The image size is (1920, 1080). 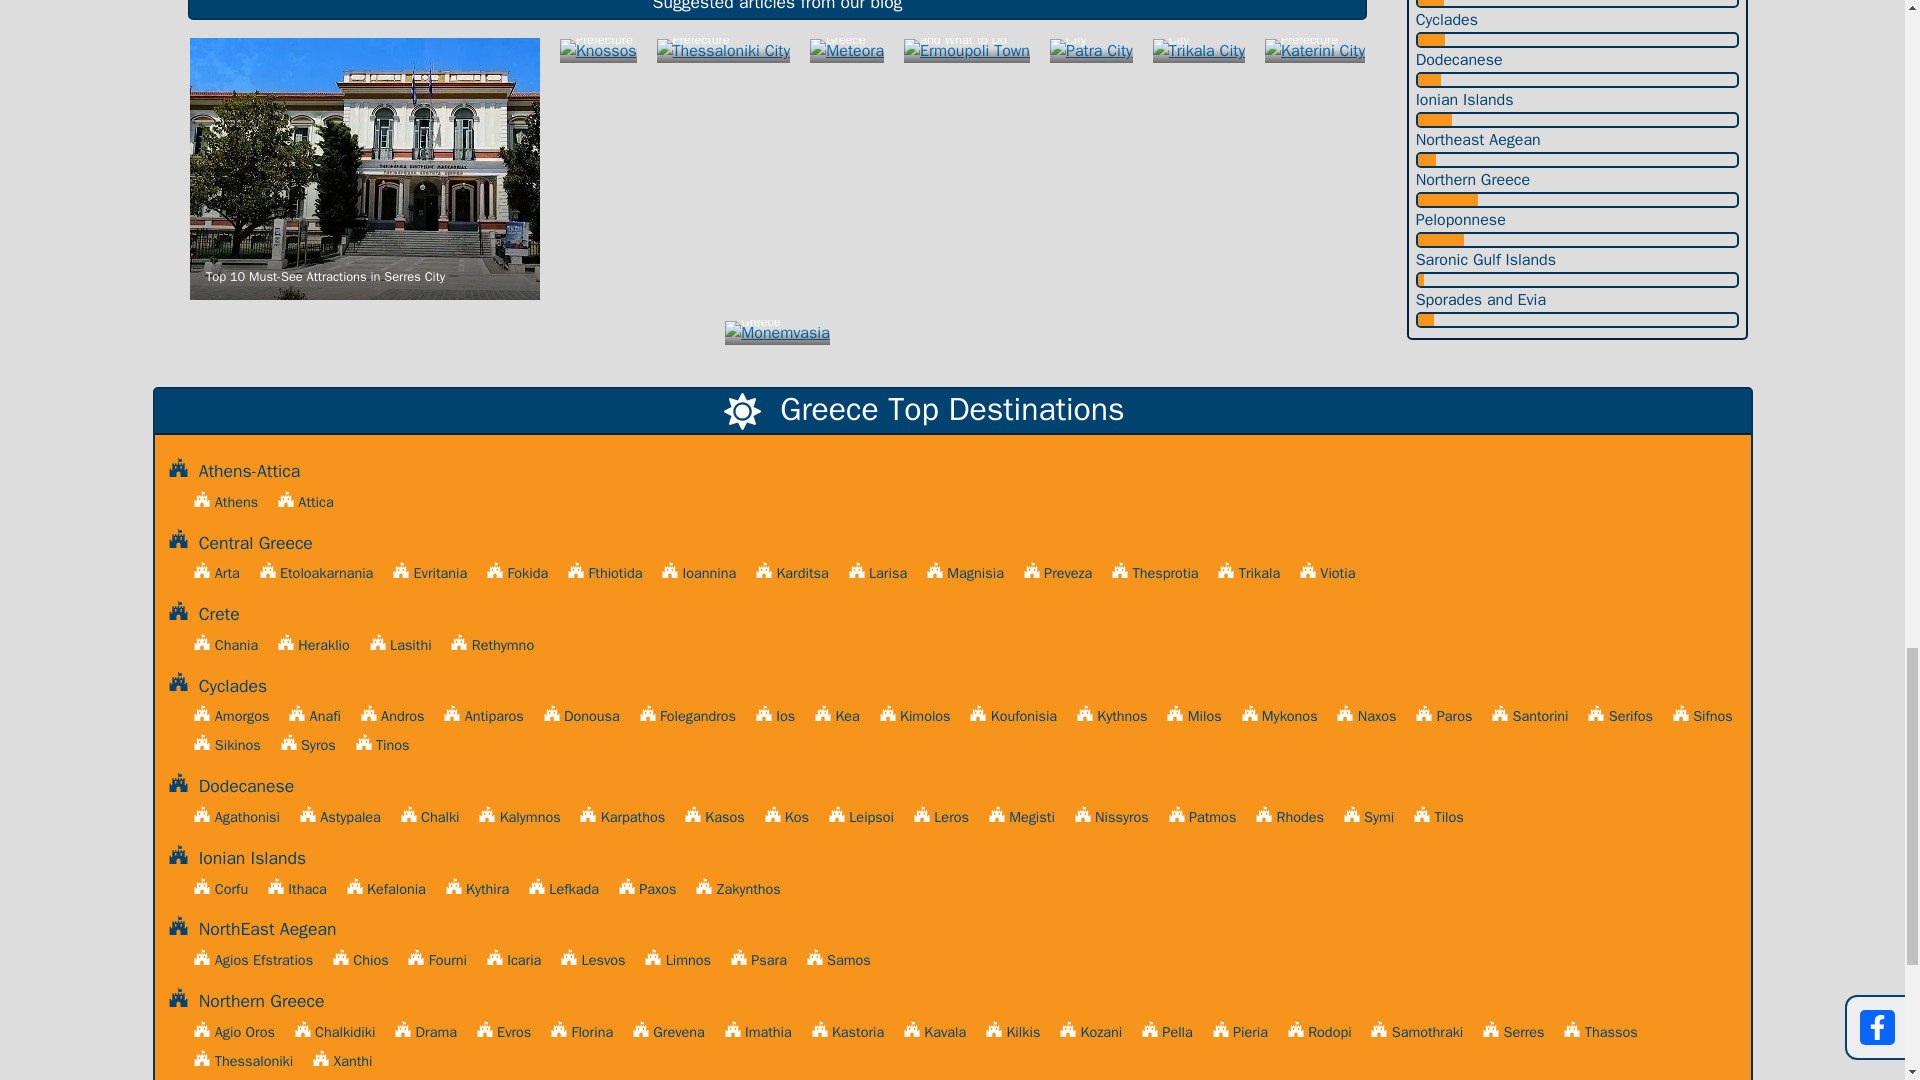 What do you see at coordinates (364, 168) in the screenshot?
I see `Top 10 Must-See Attractions in Serres City` at bounding box center [364, 168].